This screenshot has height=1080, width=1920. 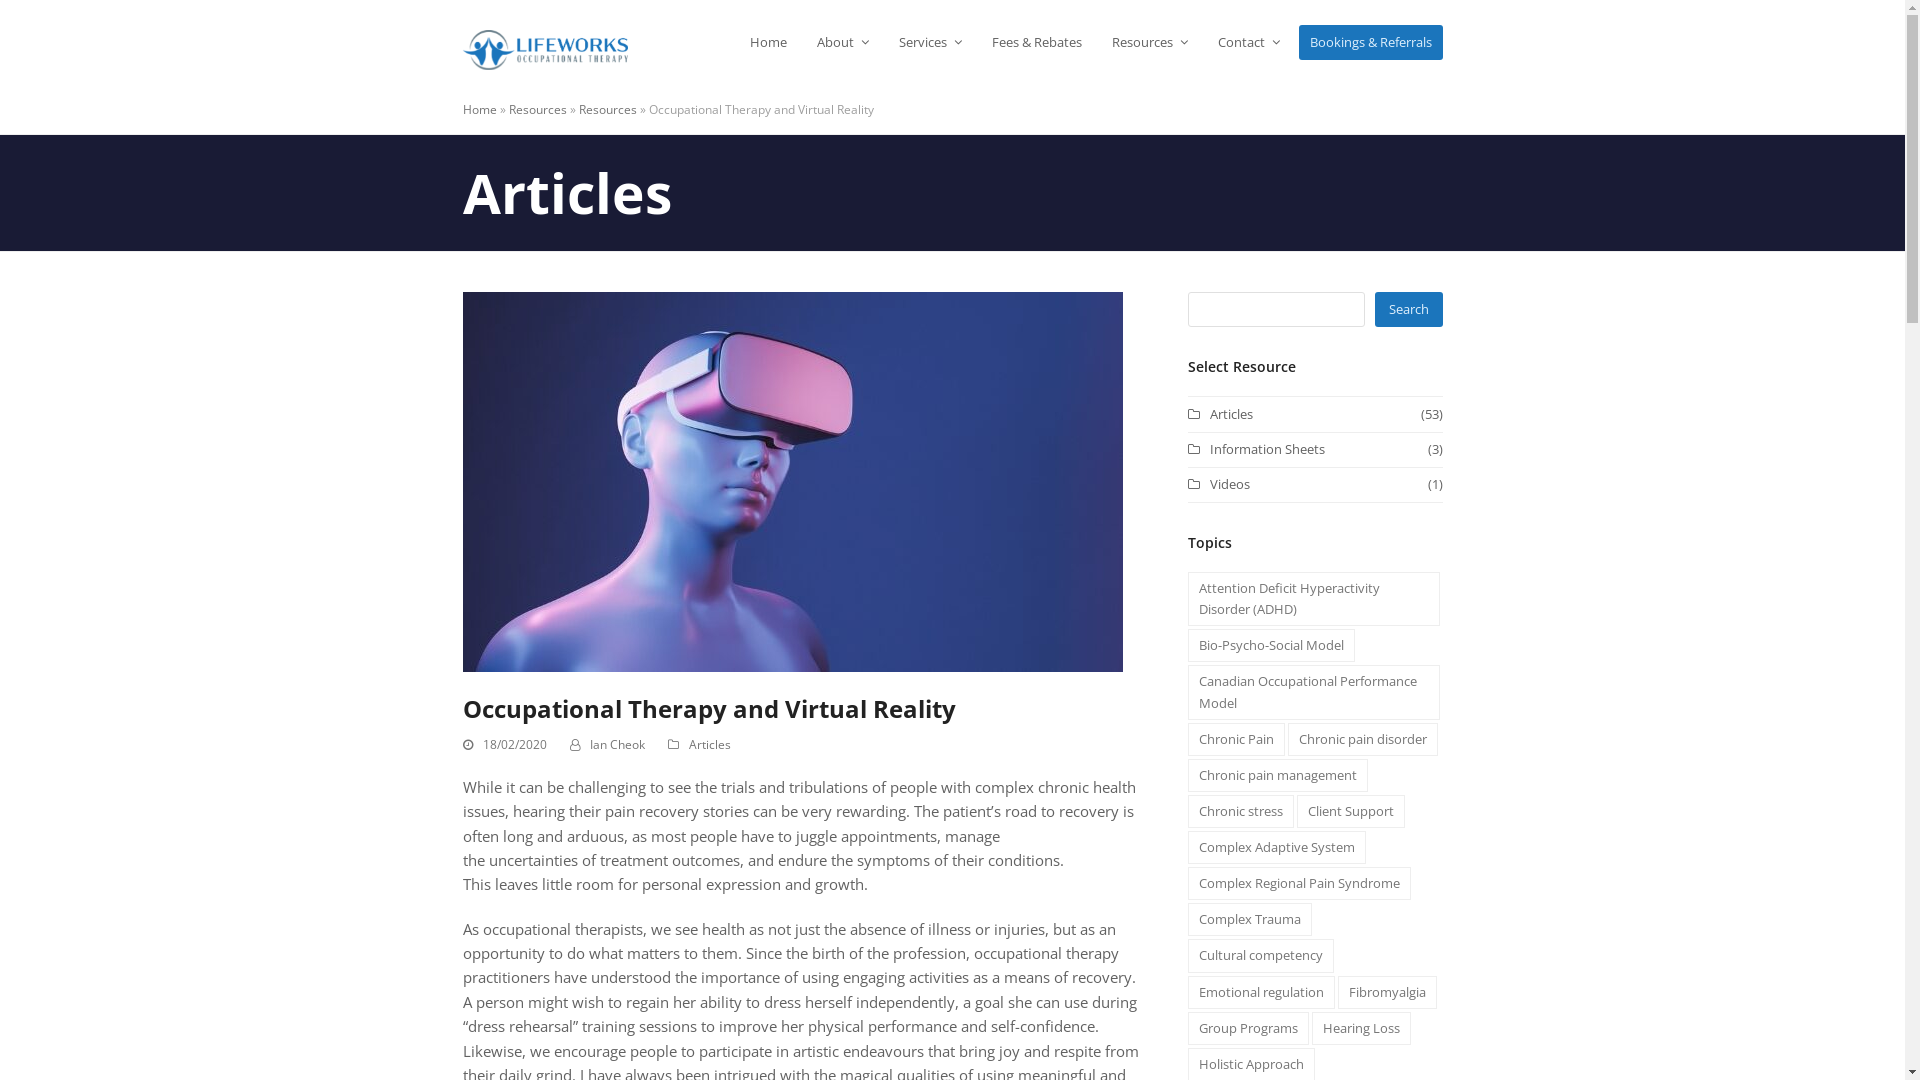 I want to click on Articles, so click(x=709, y=744).